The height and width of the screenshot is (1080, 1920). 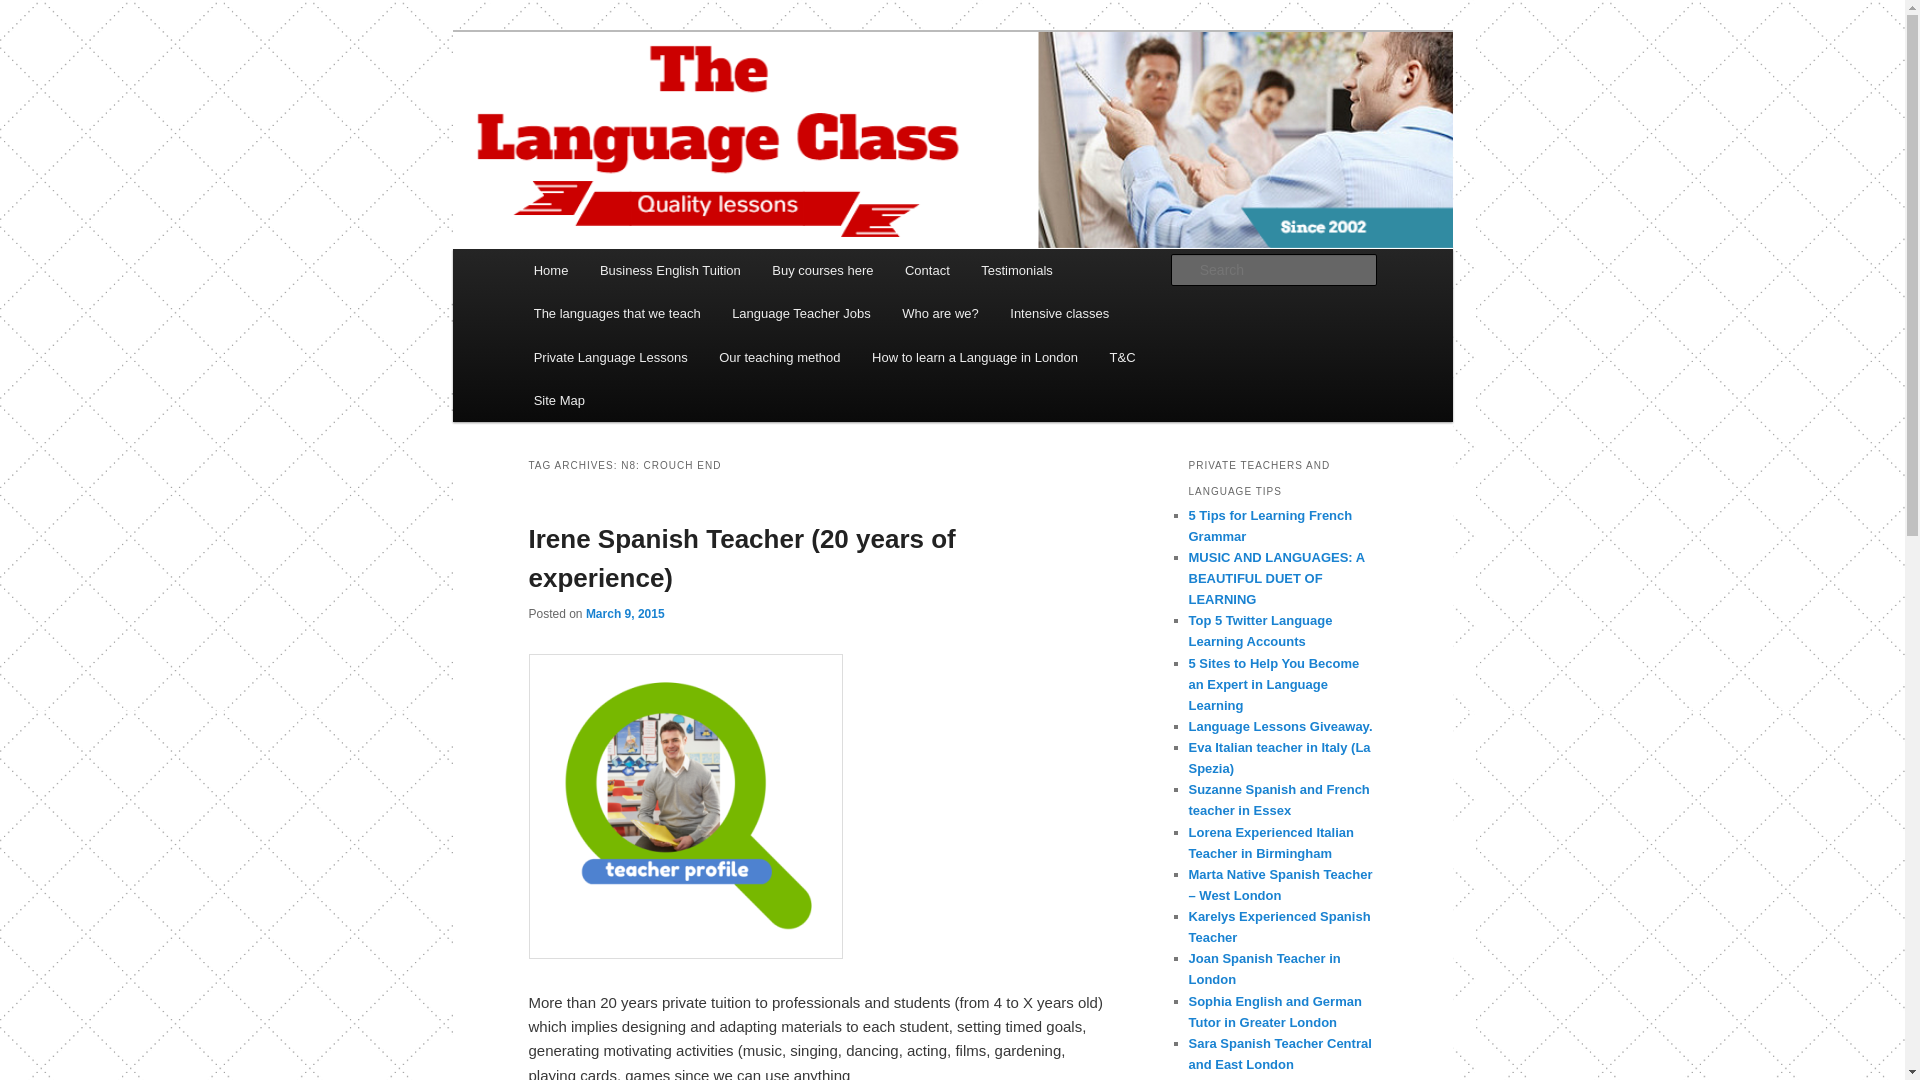 What do you see at coordinates (940, 312) in the screenshot?
I see `Who are we?` at bounding box center [940, 312].